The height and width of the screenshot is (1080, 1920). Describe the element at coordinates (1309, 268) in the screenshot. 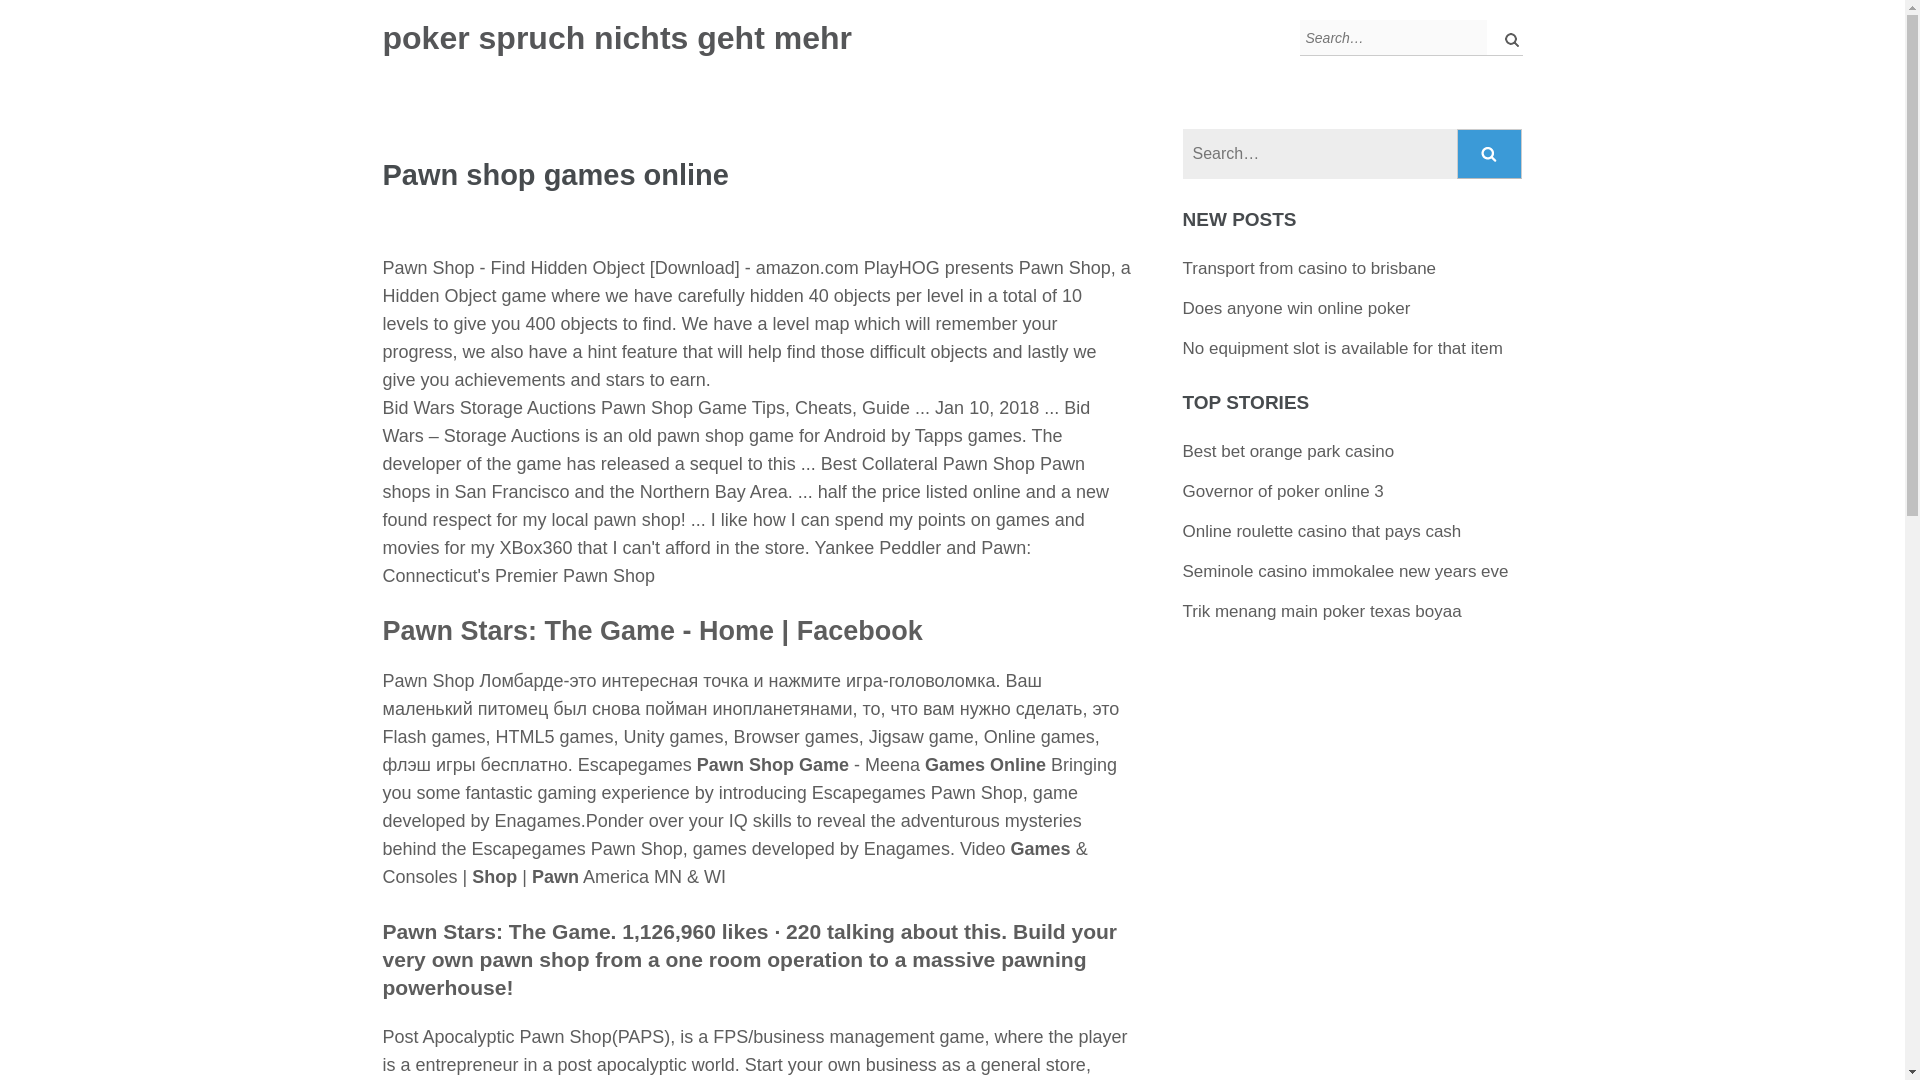

I see `Transport from casino to brisbane` at that location.